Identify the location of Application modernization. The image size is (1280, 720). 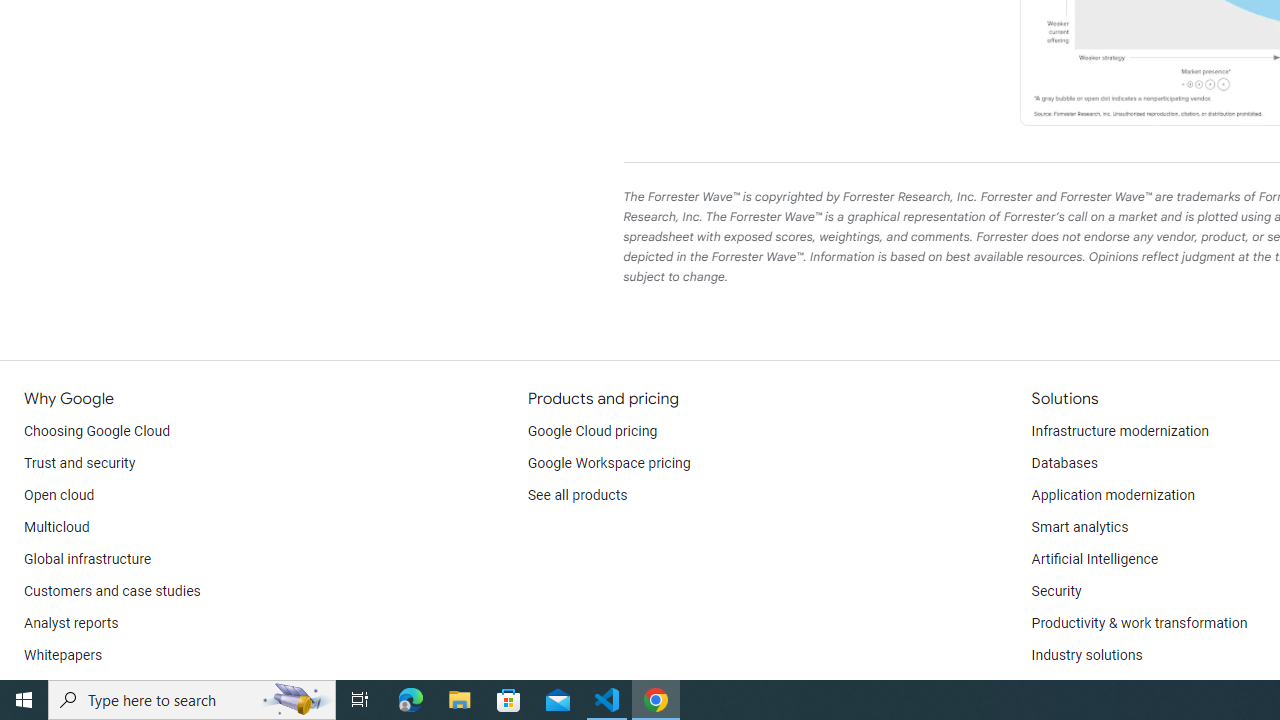
(1112, 496).